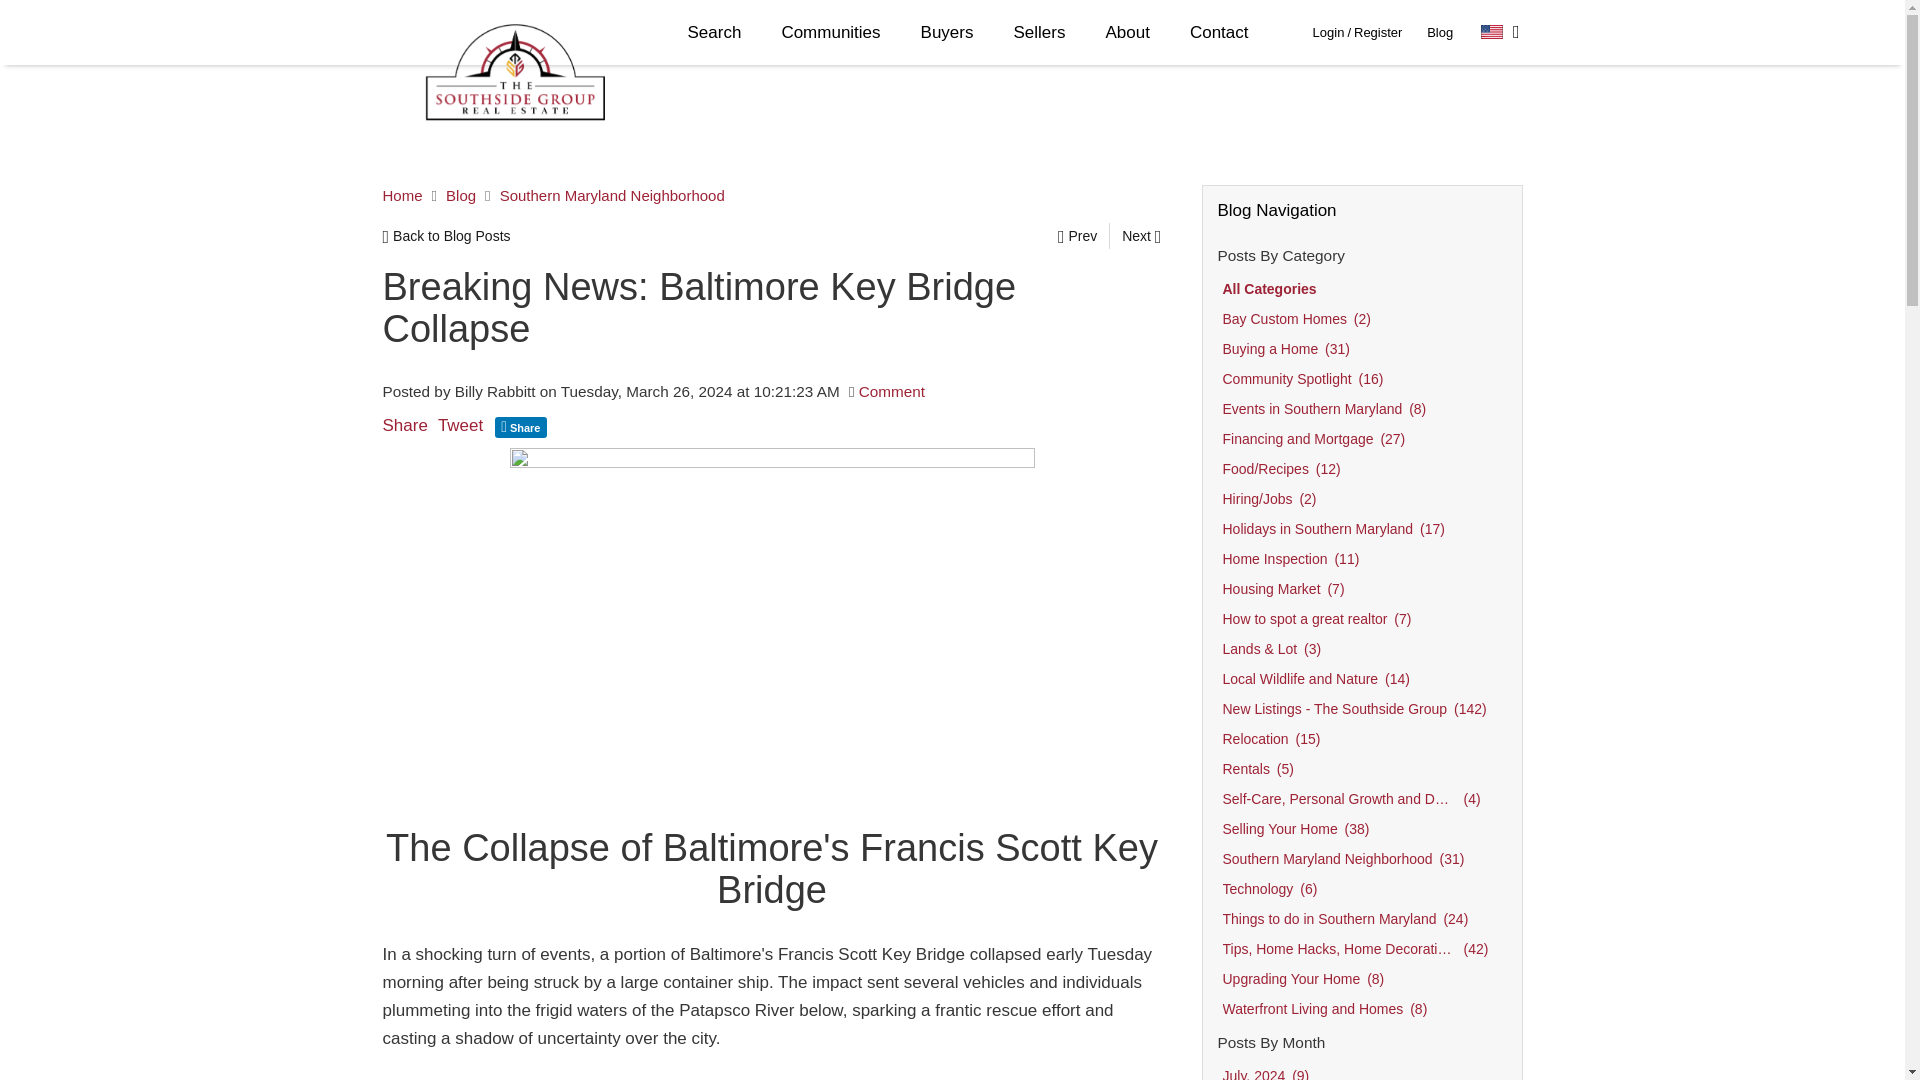 Image resolution: width=1920 pixels, height=1080 pixels. I want to click on Search, so click(715, 32).